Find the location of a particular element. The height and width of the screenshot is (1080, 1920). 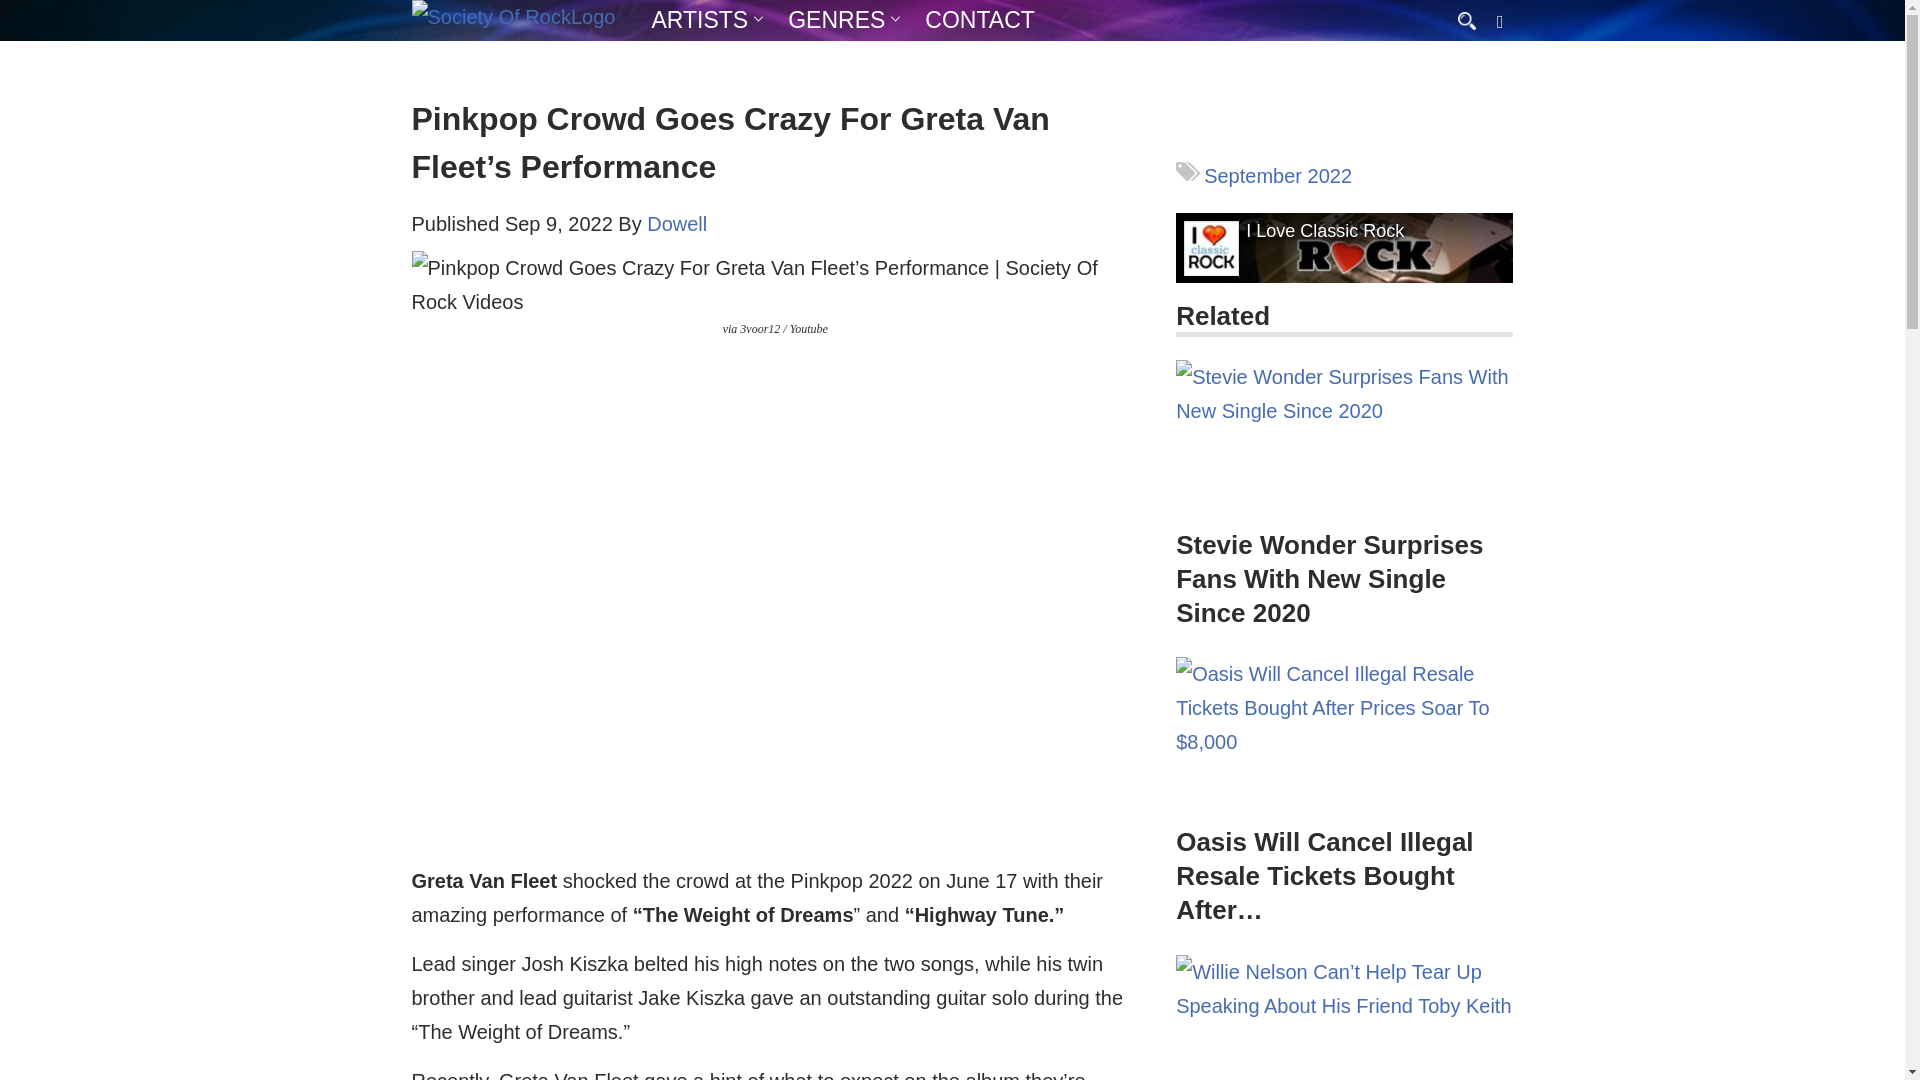

I Love Classic Rock is located at coordinates (1324, 231).